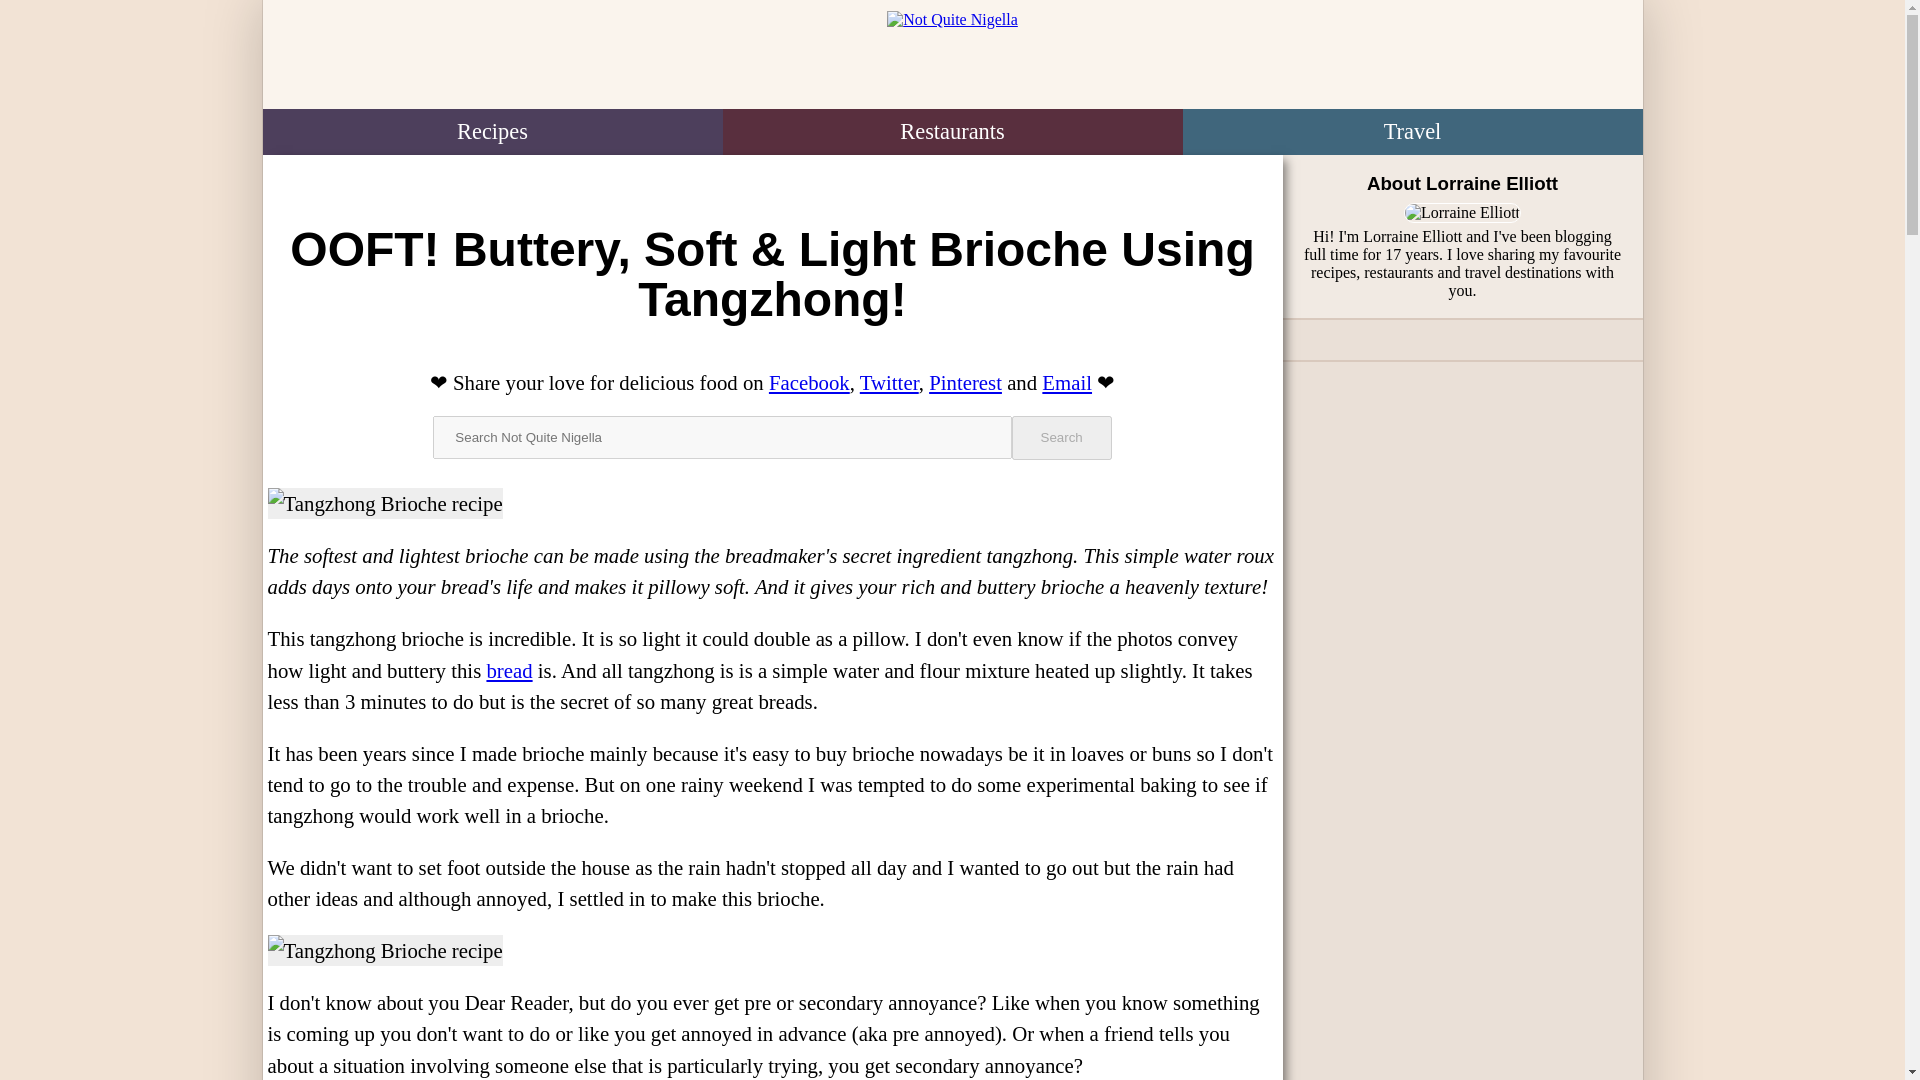 This screenshot has height=1080, width=1920. I want to click on bread, so click(508, 670).